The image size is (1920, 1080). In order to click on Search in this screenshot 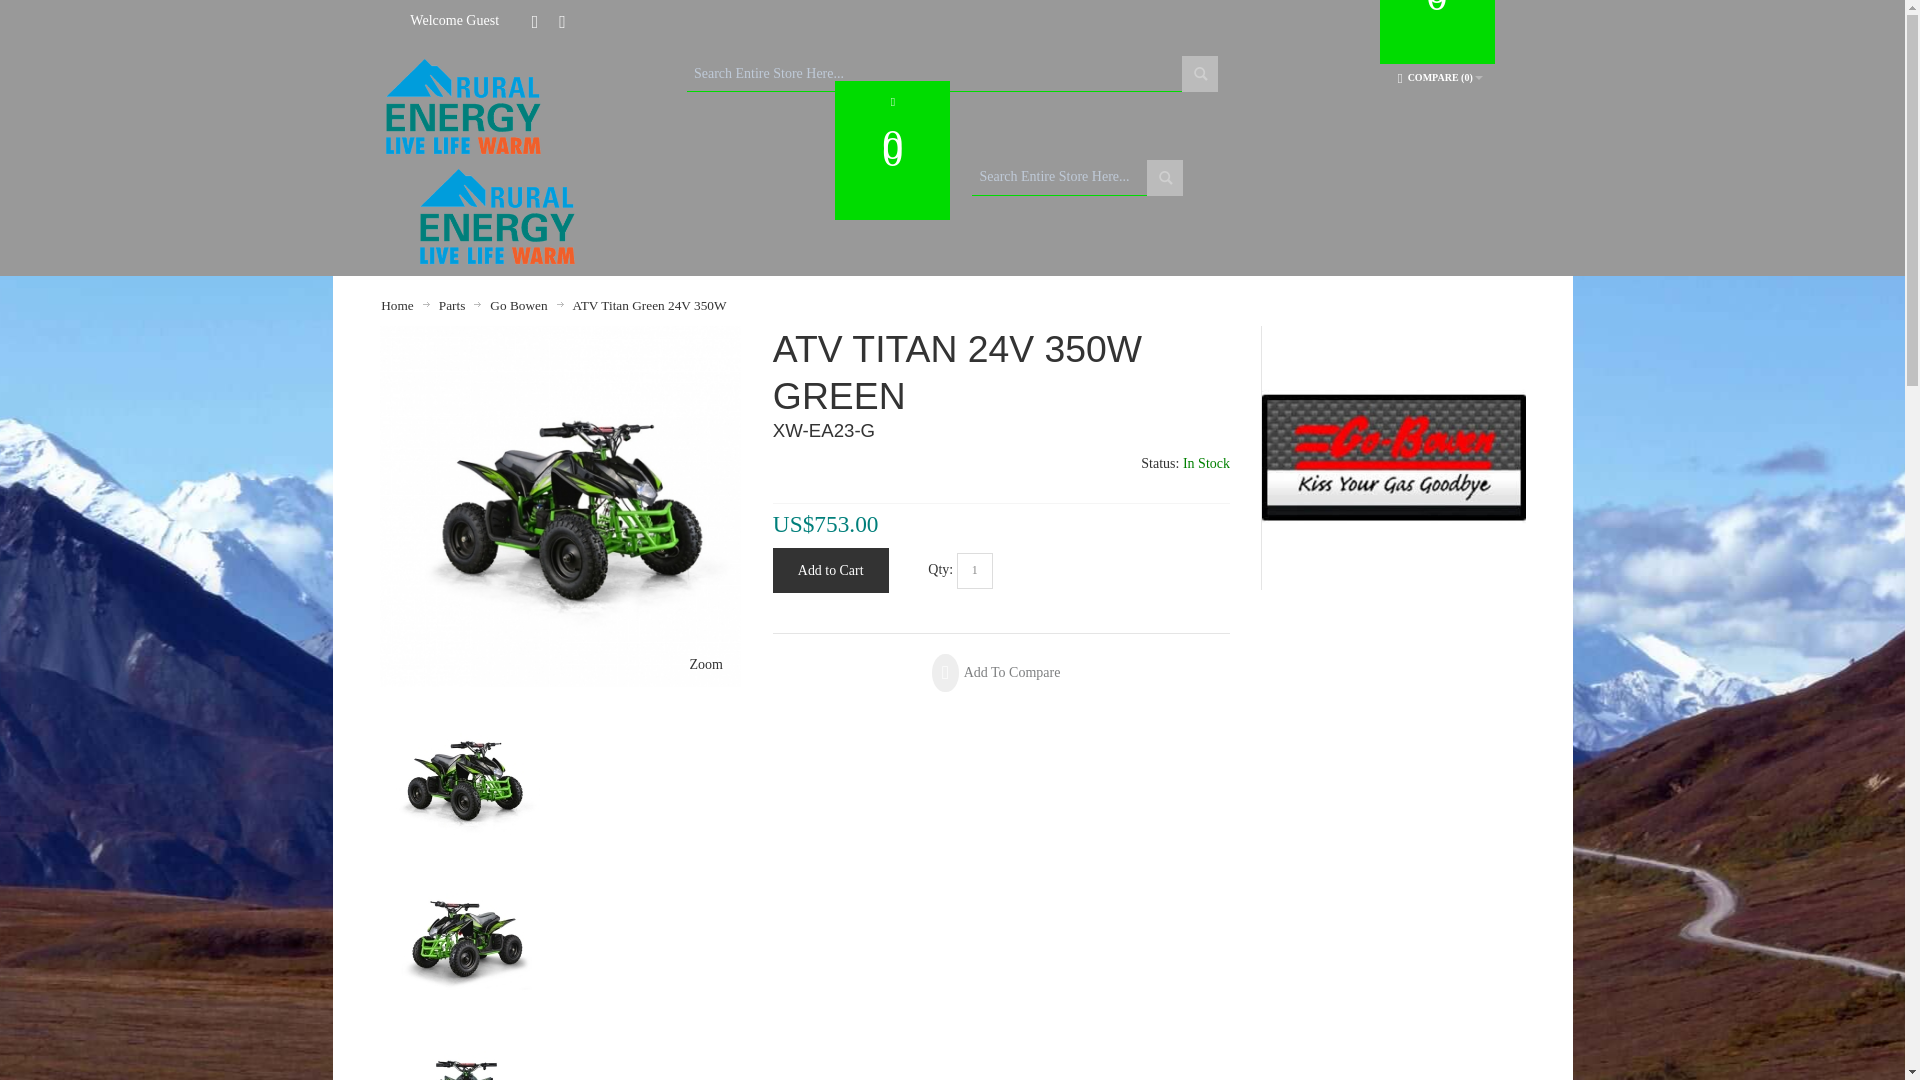, I will do `click(1200, 74)`.